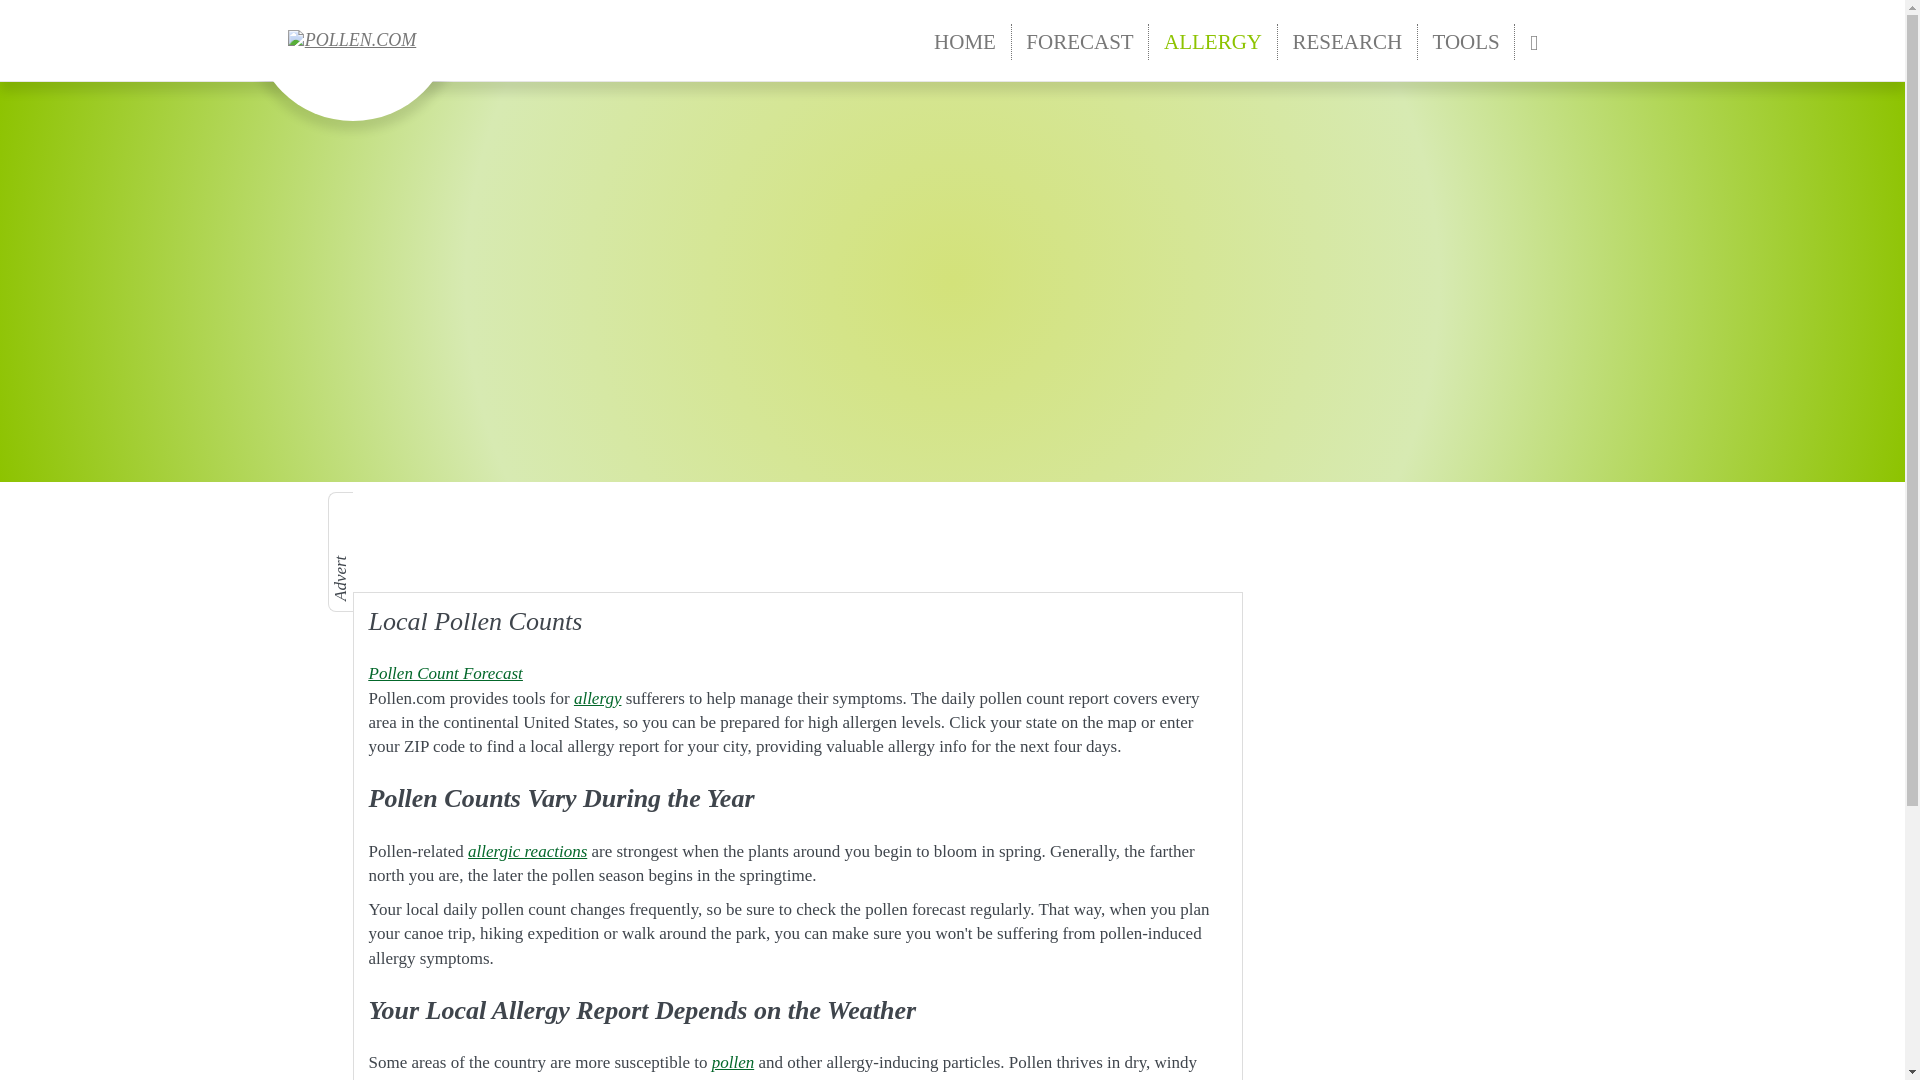 The width and height of the screenshot is (1920, 1080). I want to click on HOME, so click(965, 42).